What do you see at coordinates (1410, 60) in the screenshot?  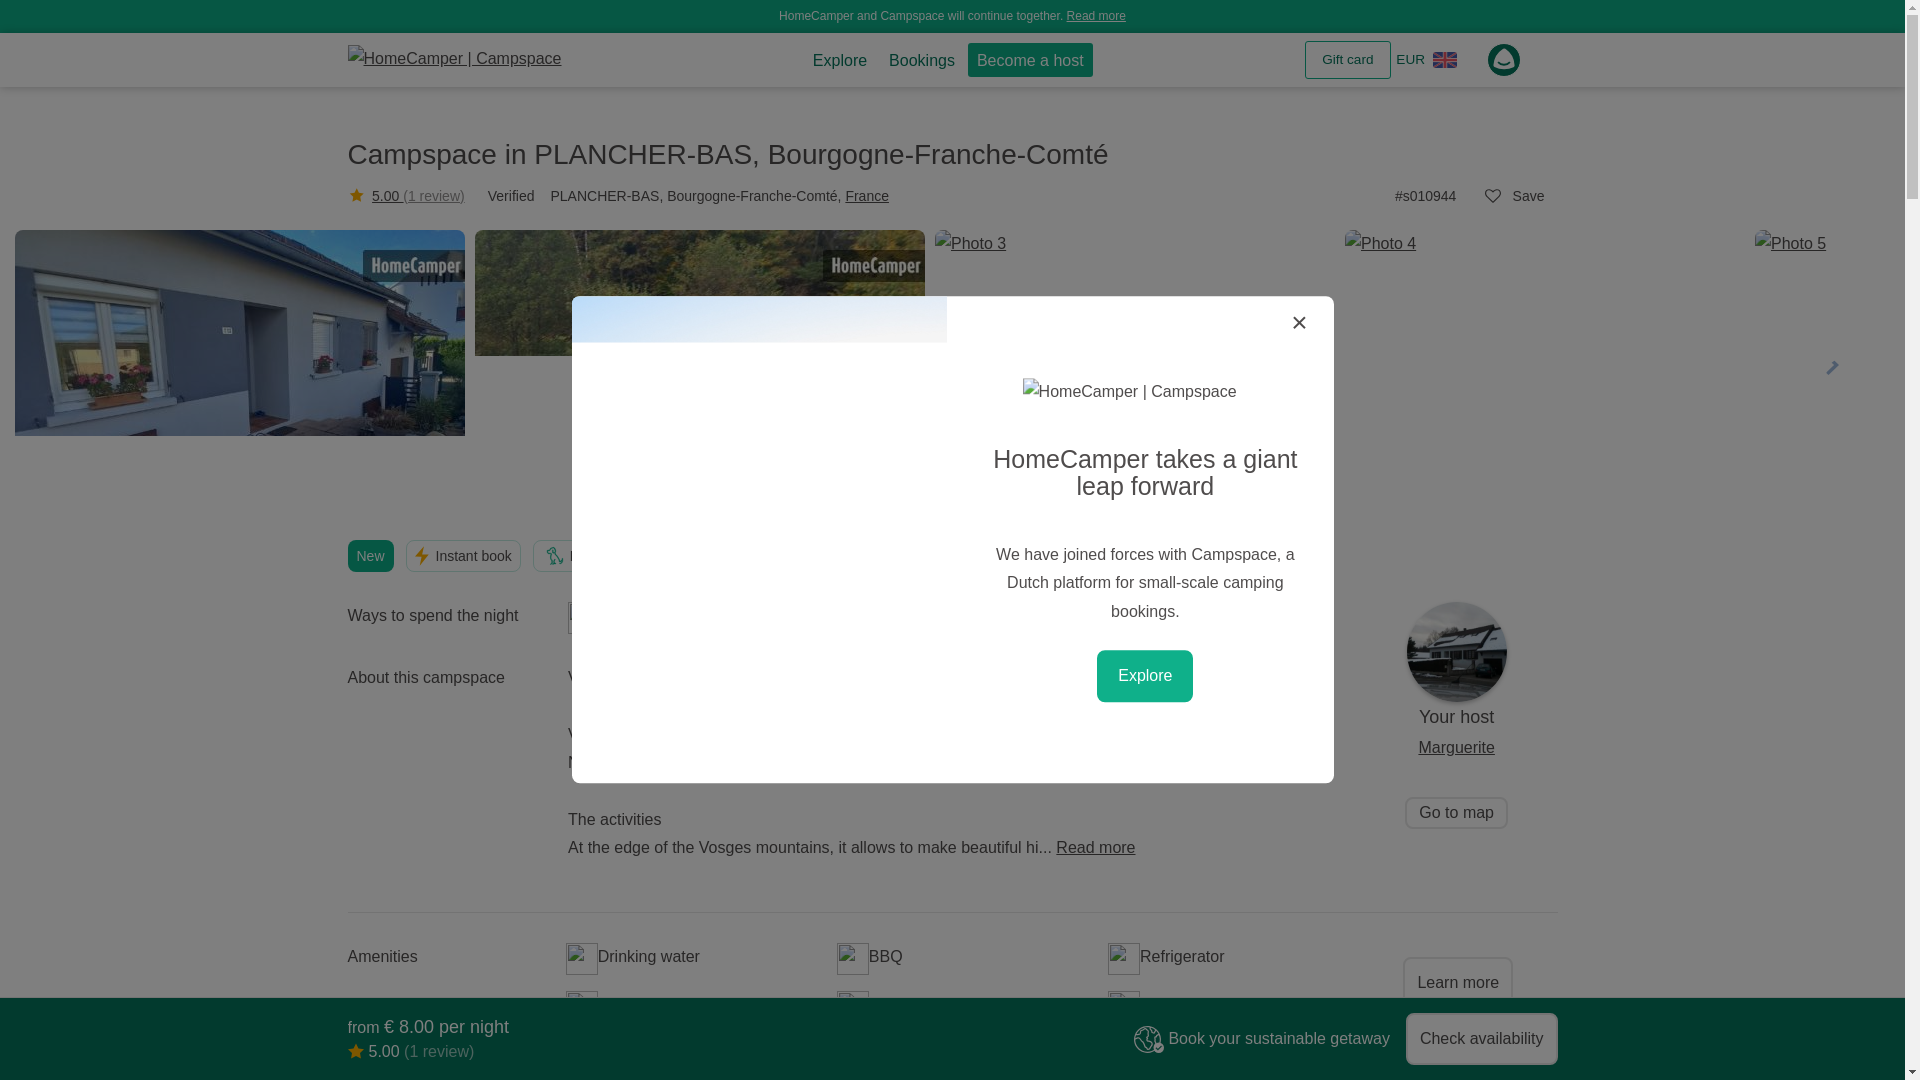 I see `EUR` at bounding box center [1410, 60].